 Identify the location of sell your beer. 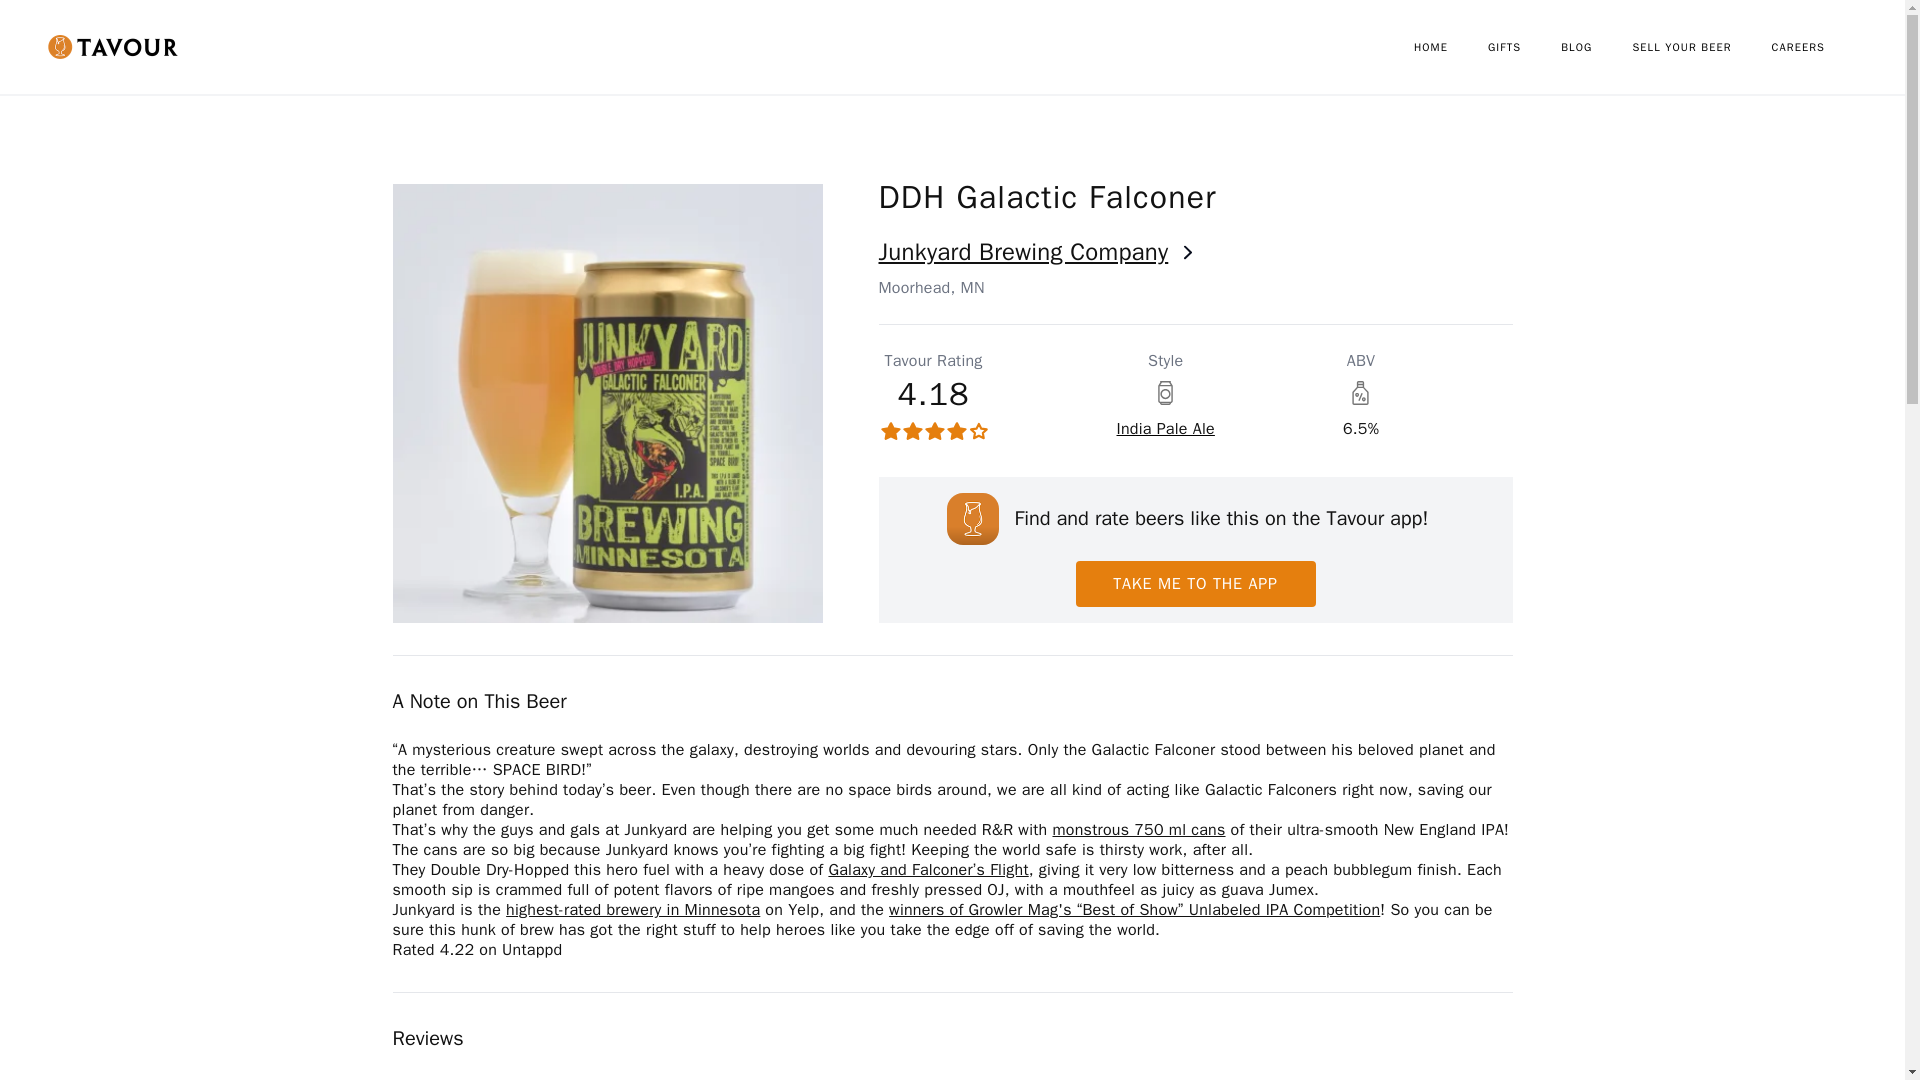
(1701, 47).